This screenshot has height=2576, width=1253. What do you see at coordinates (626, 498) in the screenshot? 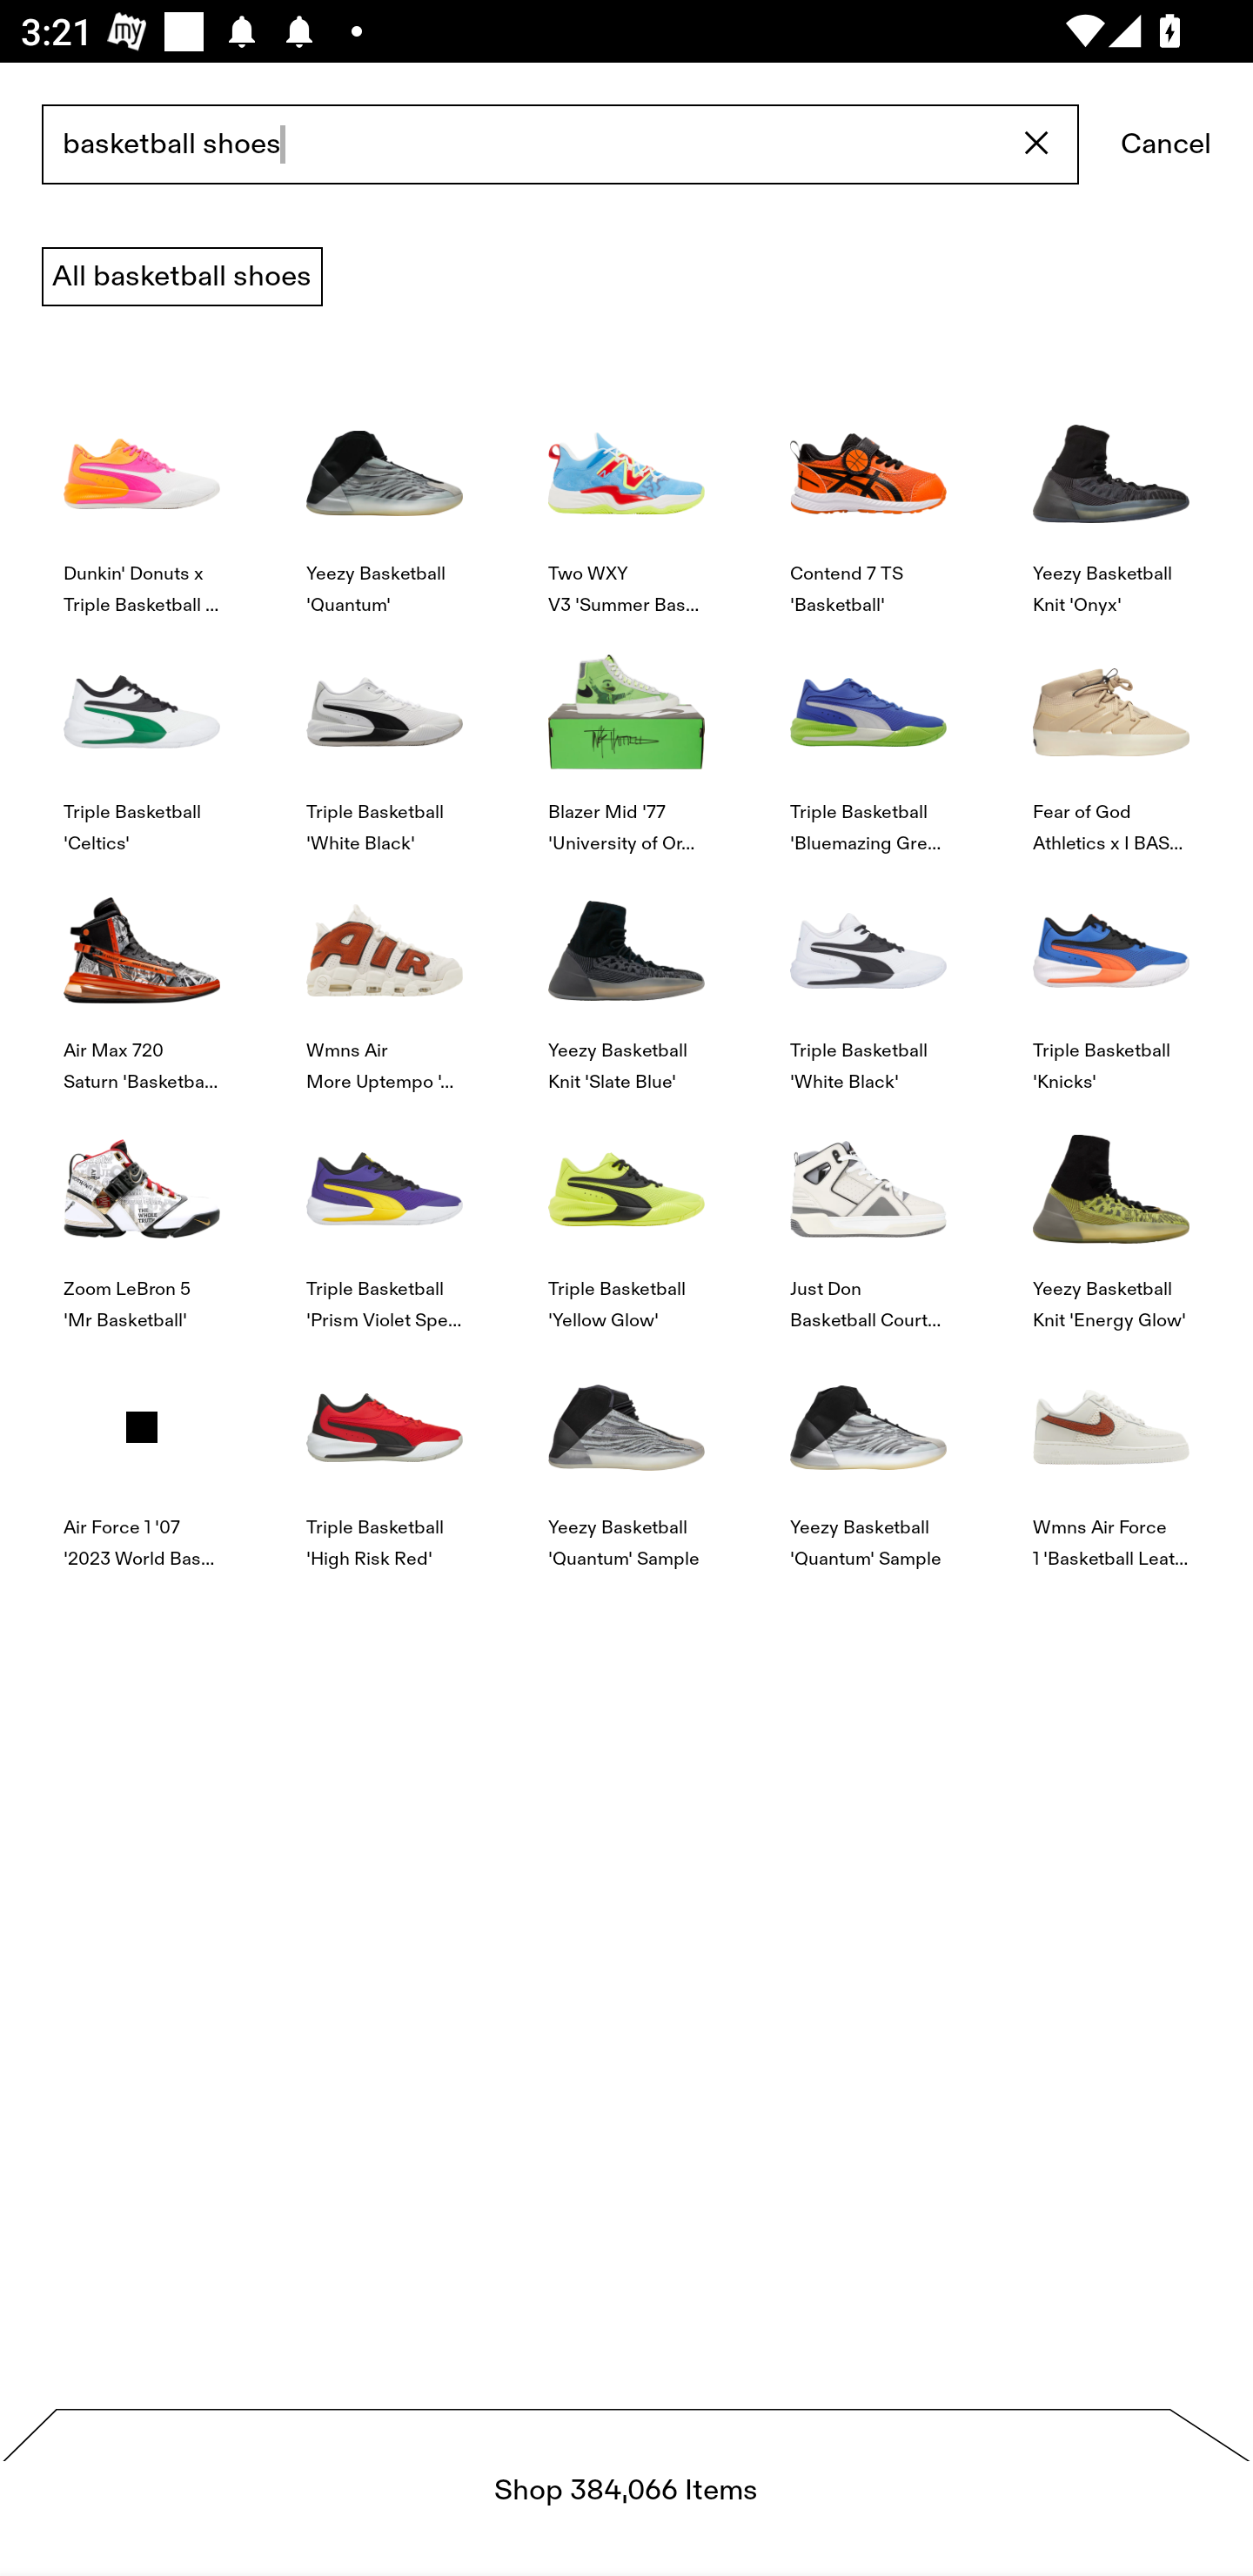
I see `Two WXY V3 'Summer Basketball'` at bounding box center [626, 498].